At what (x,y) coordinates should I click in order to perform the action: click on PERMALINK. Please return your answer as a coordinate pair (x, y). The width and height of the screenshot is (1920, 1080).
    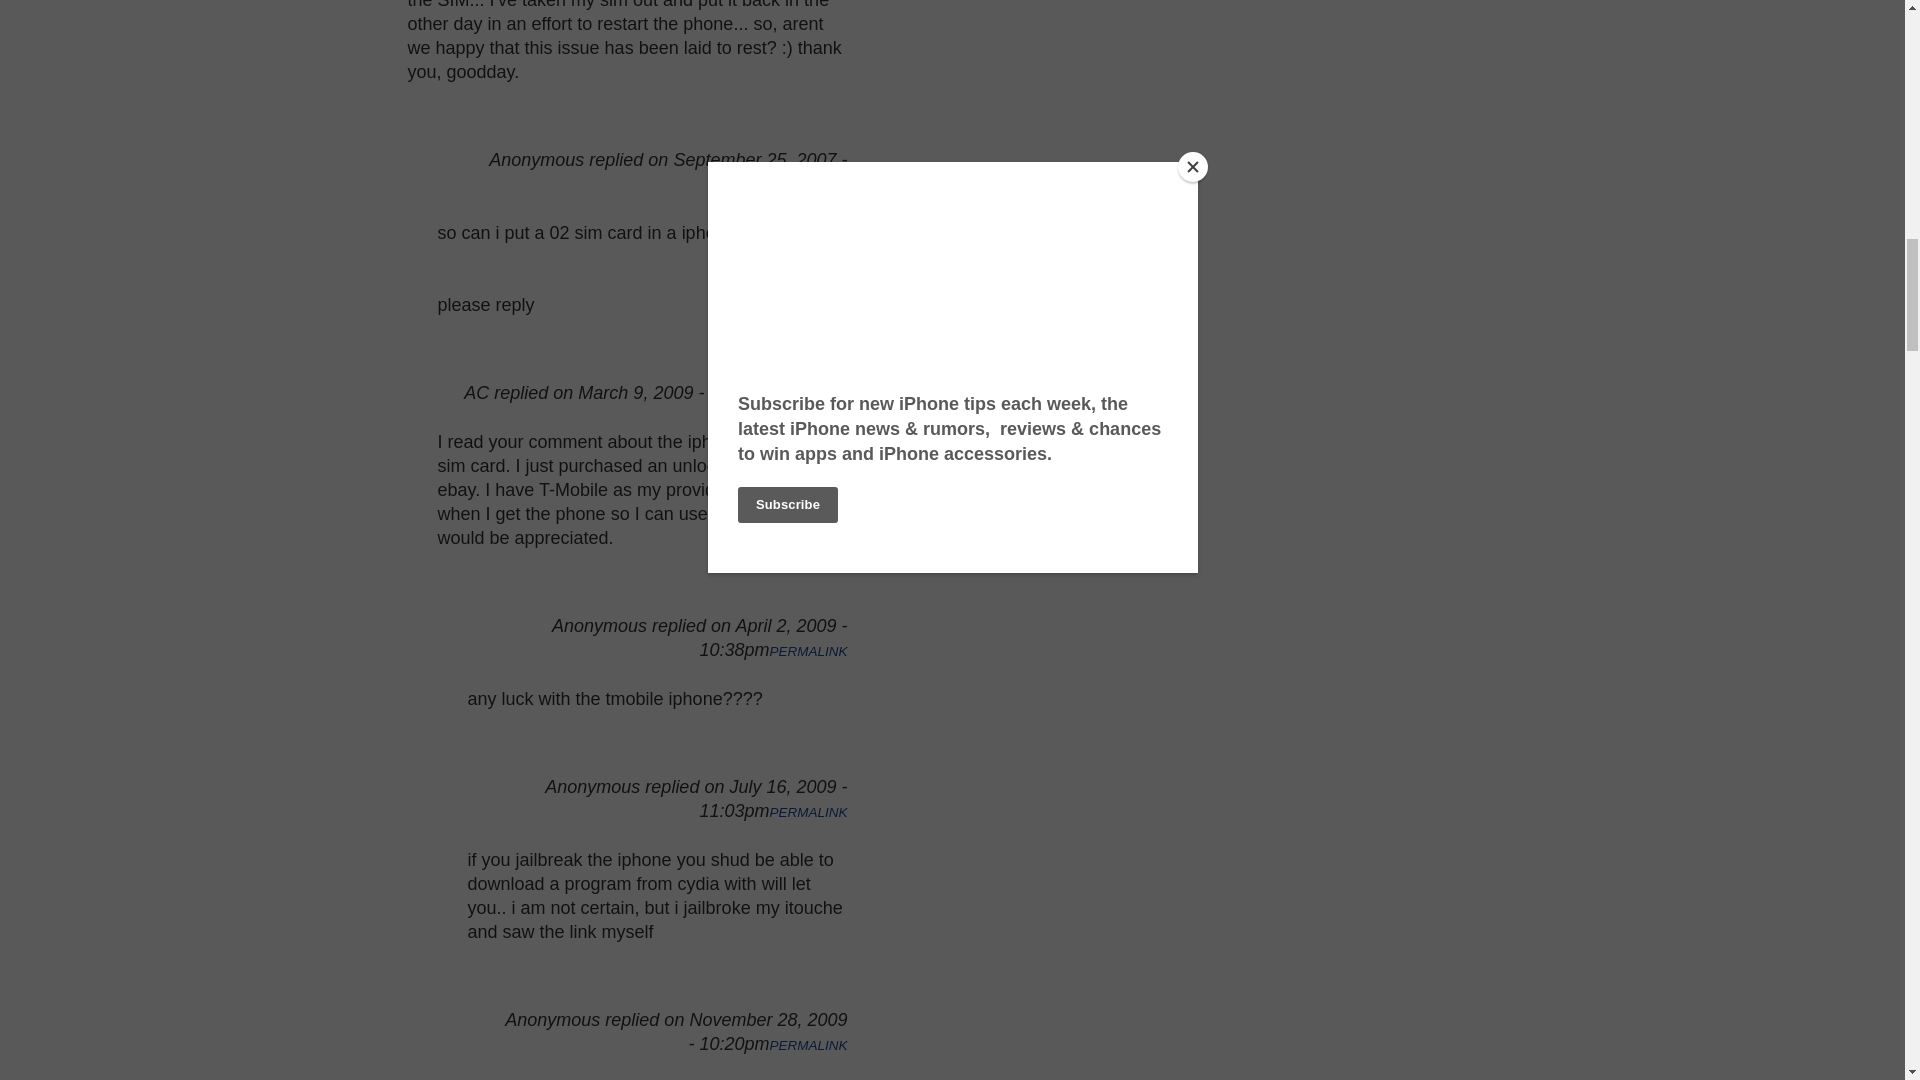
    Looking at the image, I should click on (808, 394).